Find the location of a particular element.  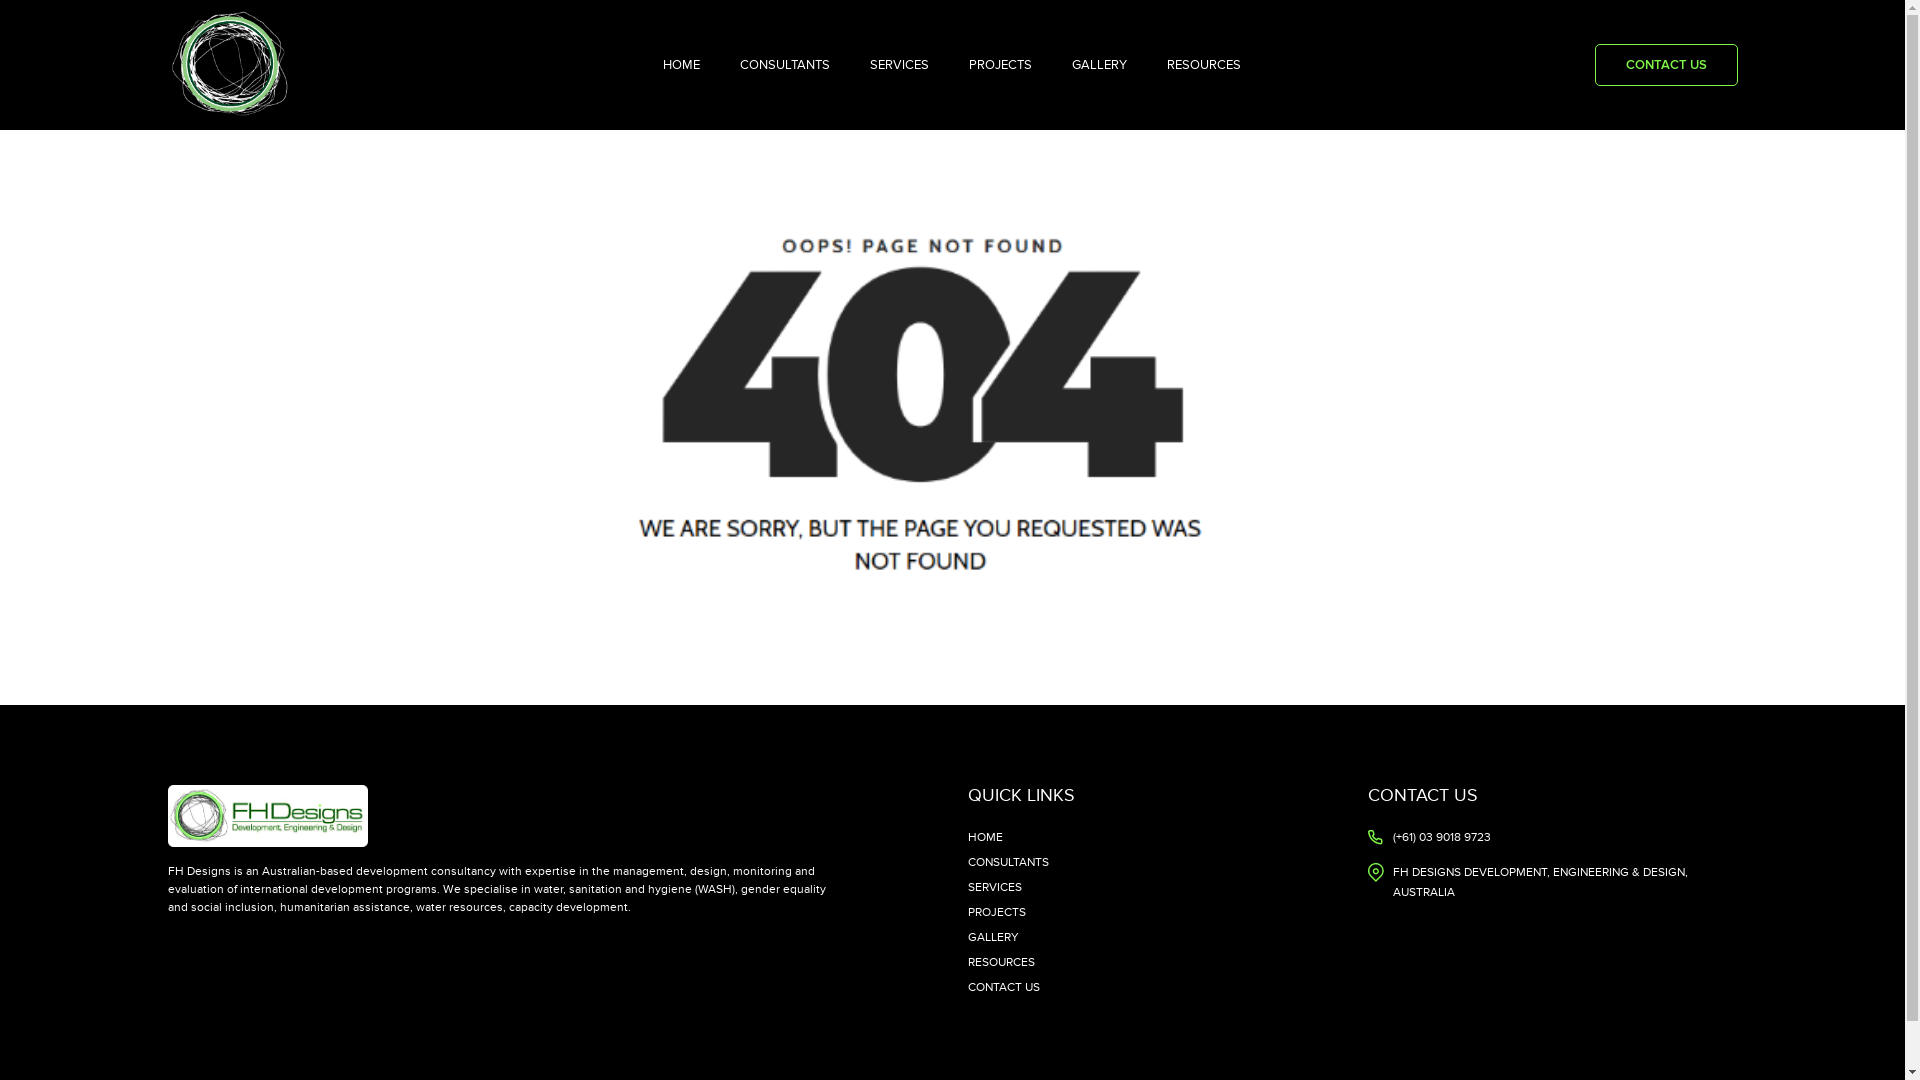

CONSULTANTS is located at coordinates (785, 65).